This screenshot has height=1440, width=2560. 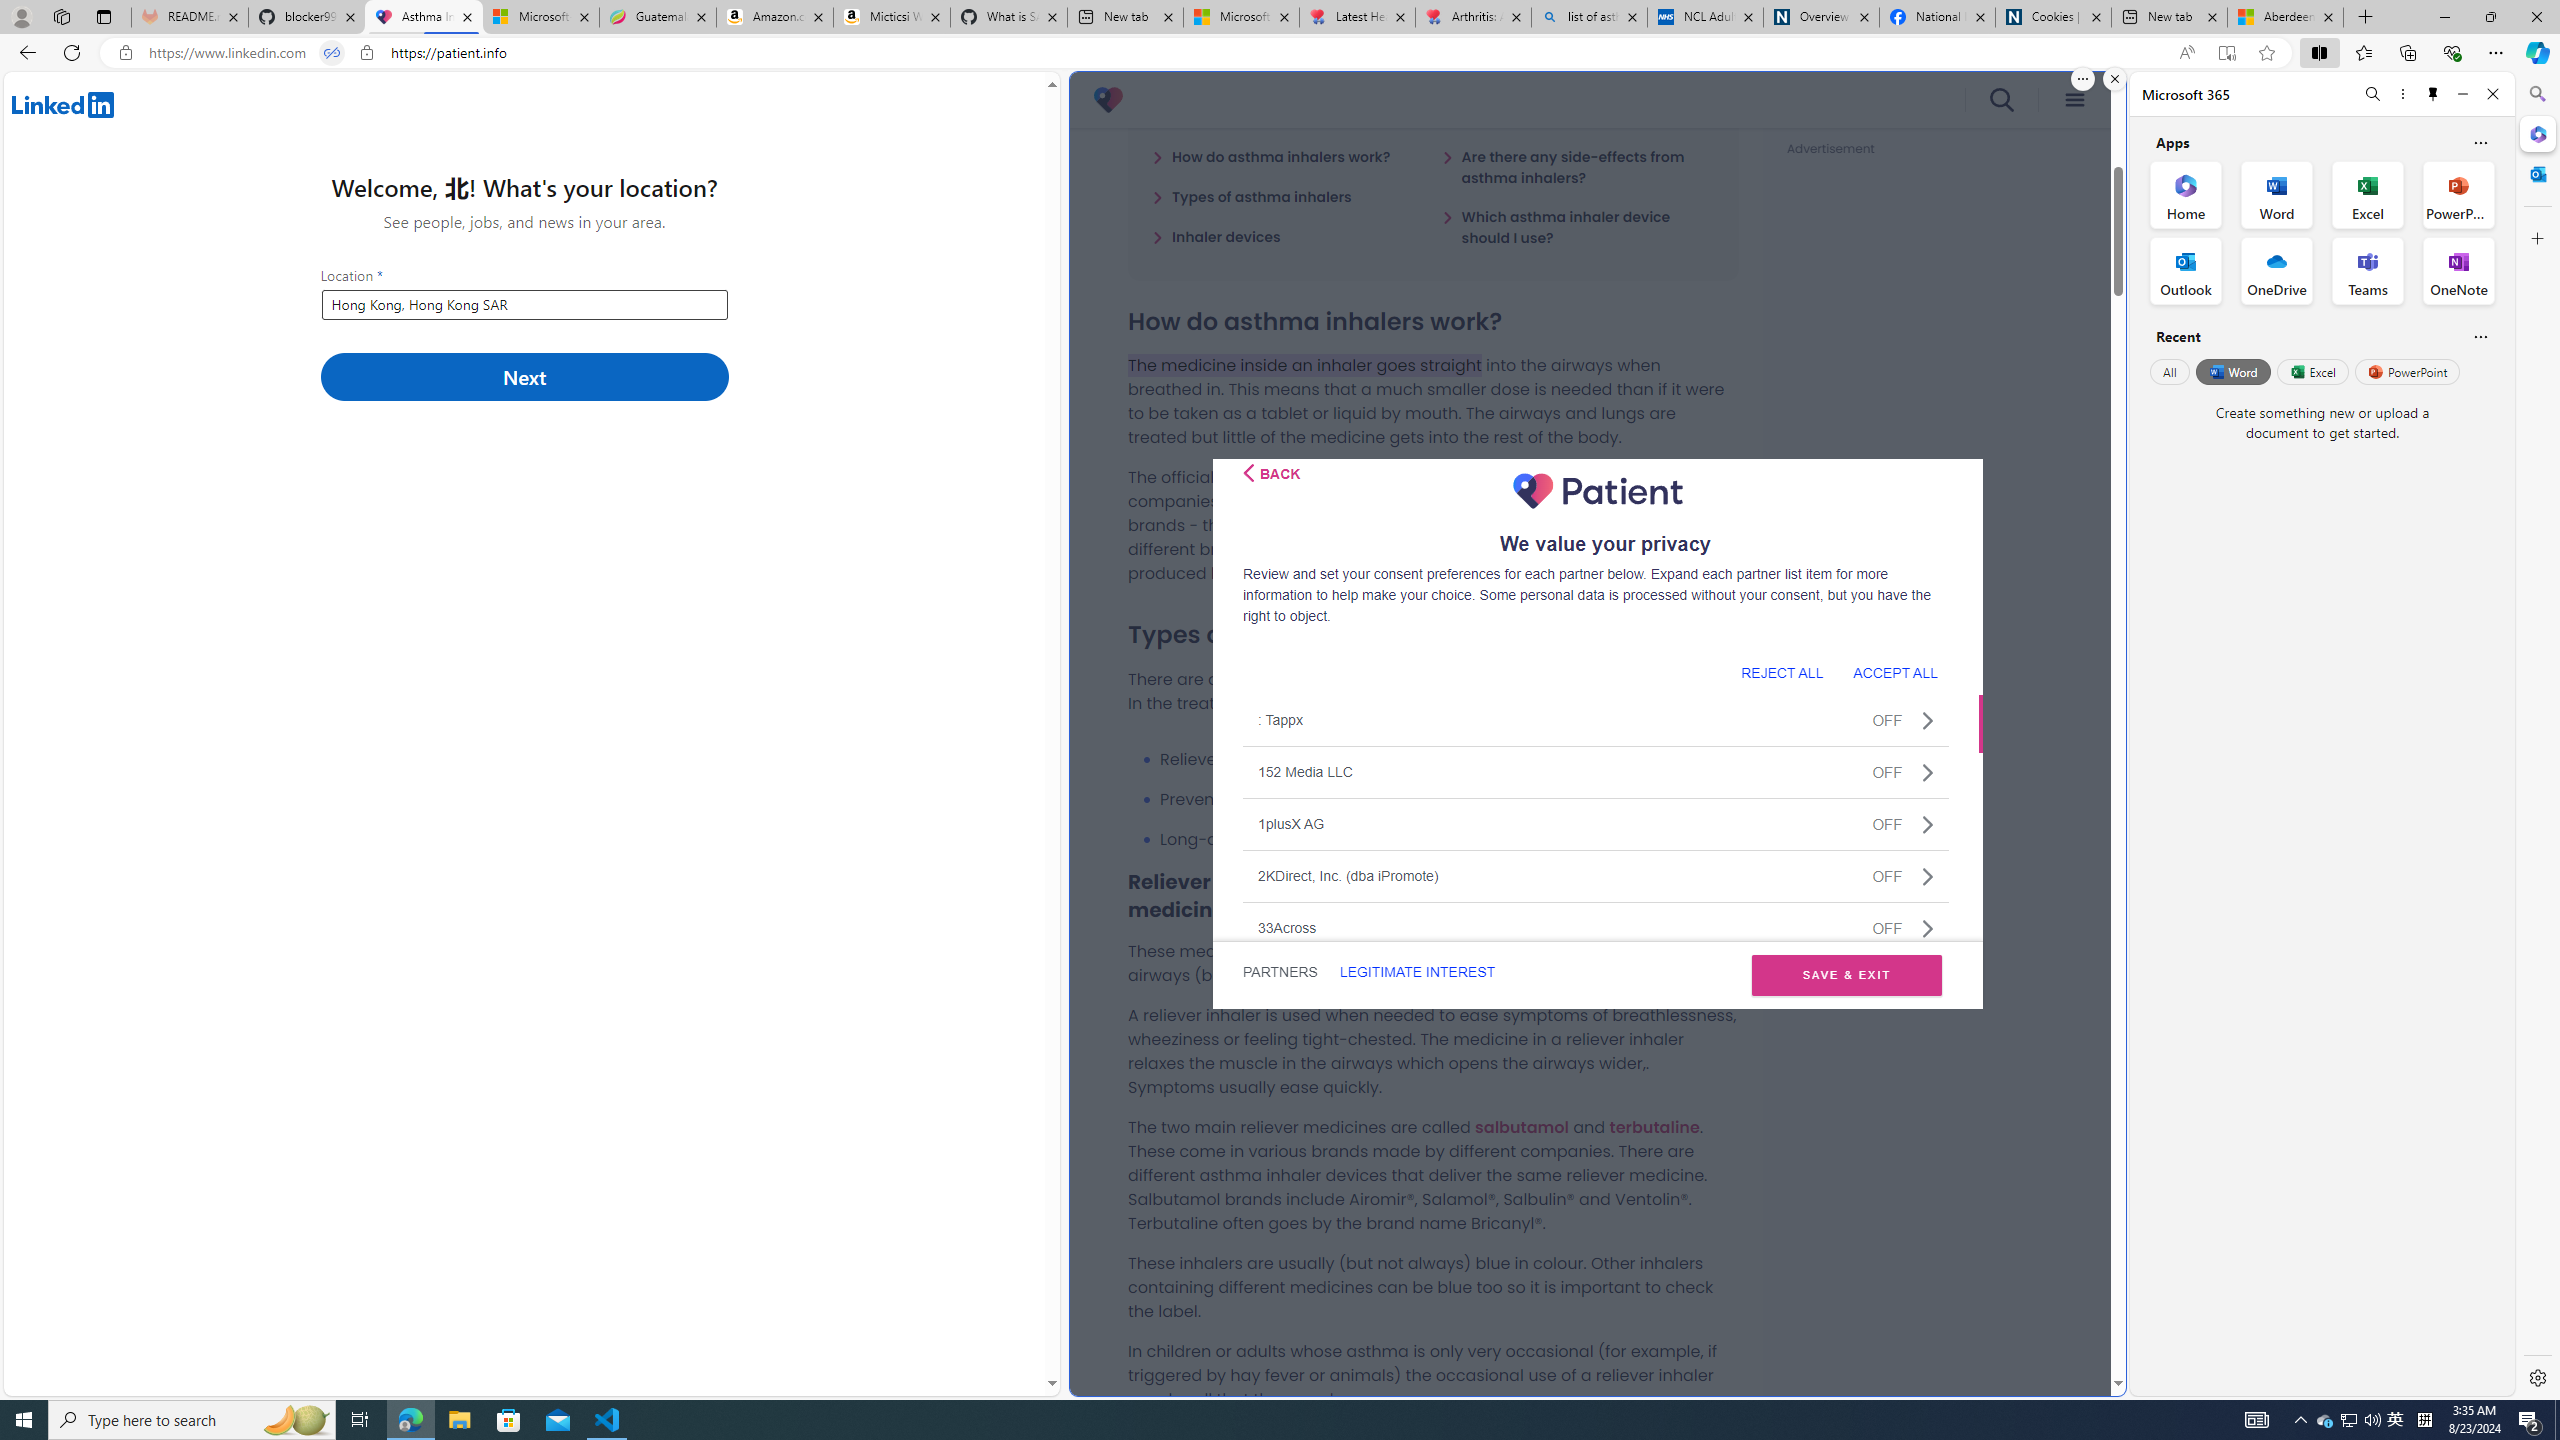 I want to click on Tabs in split screen, so click(x=332, y=53).